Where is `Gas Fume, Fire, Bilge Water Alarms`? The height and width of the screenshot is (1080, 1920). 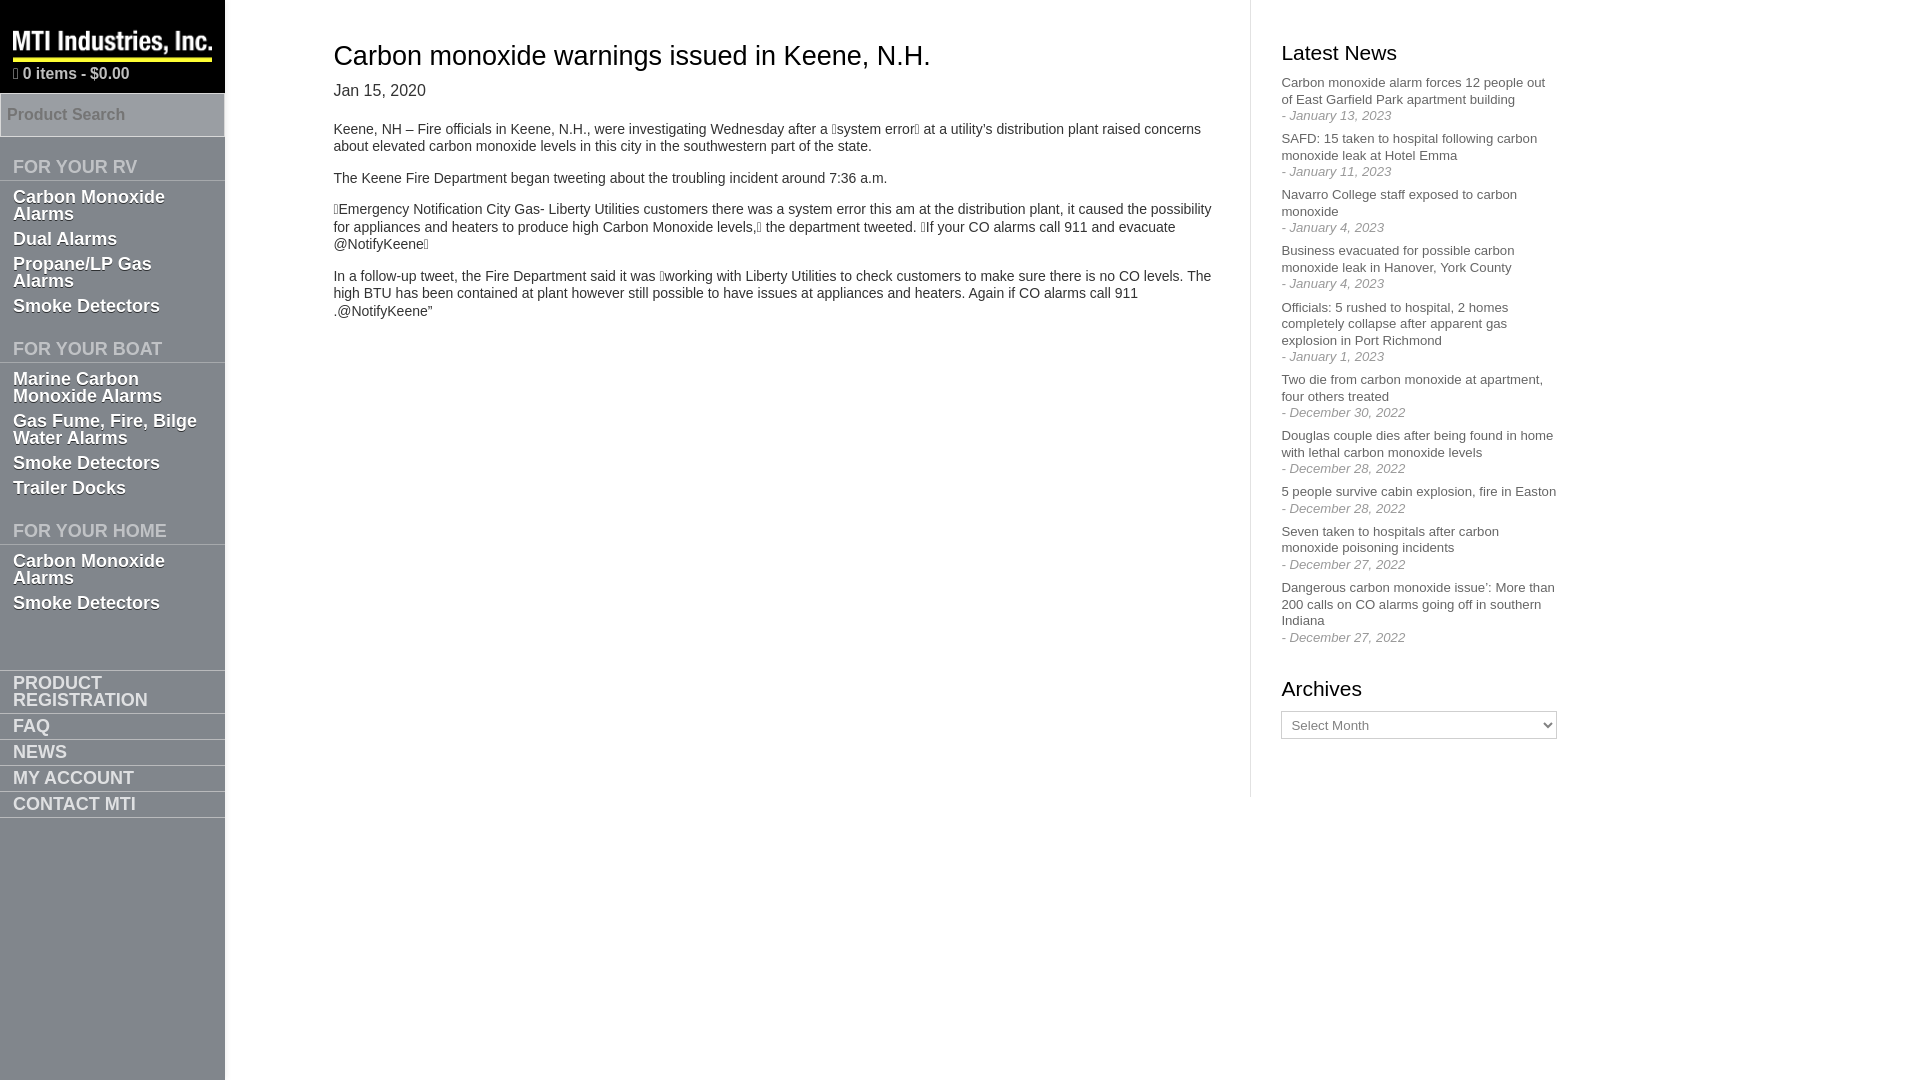
Gas Fume, Fire, Bilge Water Alarms is located at coordinates (112, 430).